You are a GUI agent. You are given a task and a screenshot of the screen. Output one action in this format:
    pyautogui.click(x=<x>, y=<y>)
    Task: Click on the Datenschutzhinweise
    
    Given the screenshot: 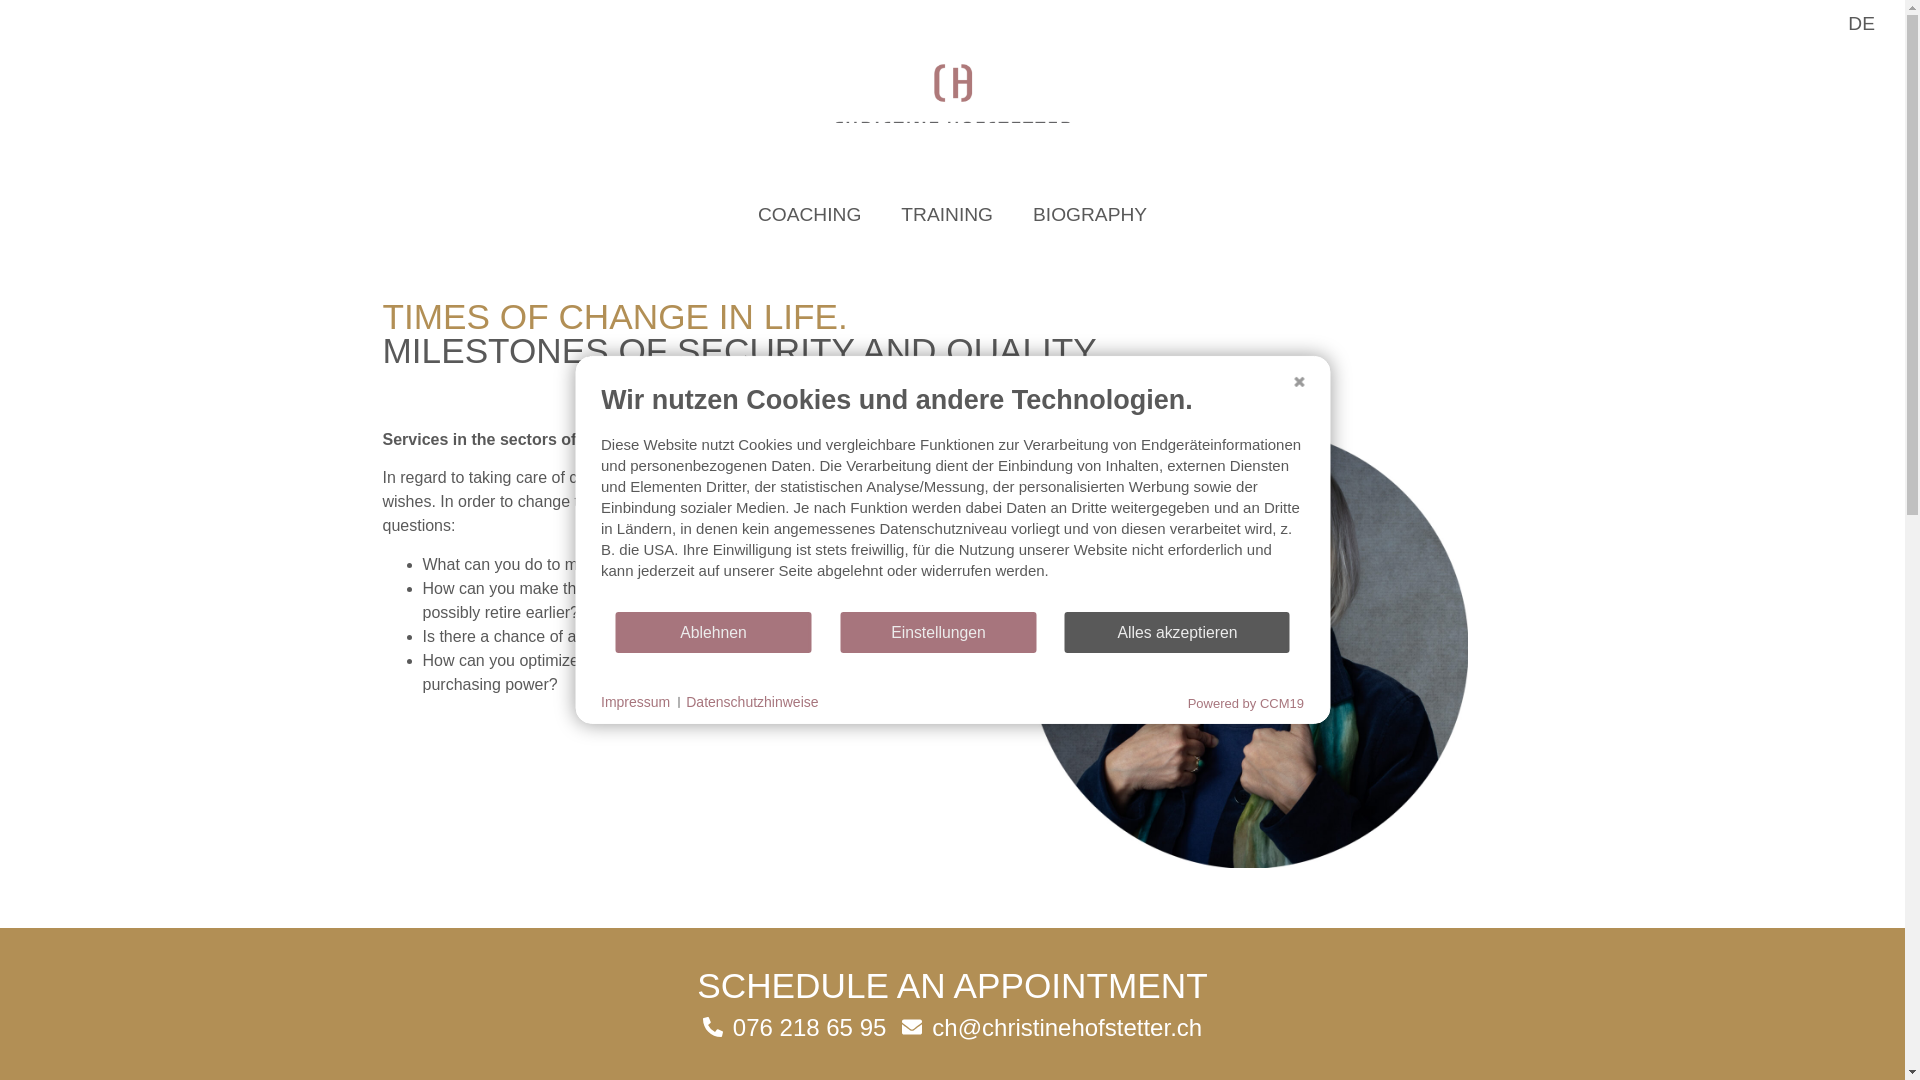 What is the action you would take?
    pyautogui.click(x=751, y=702)
    